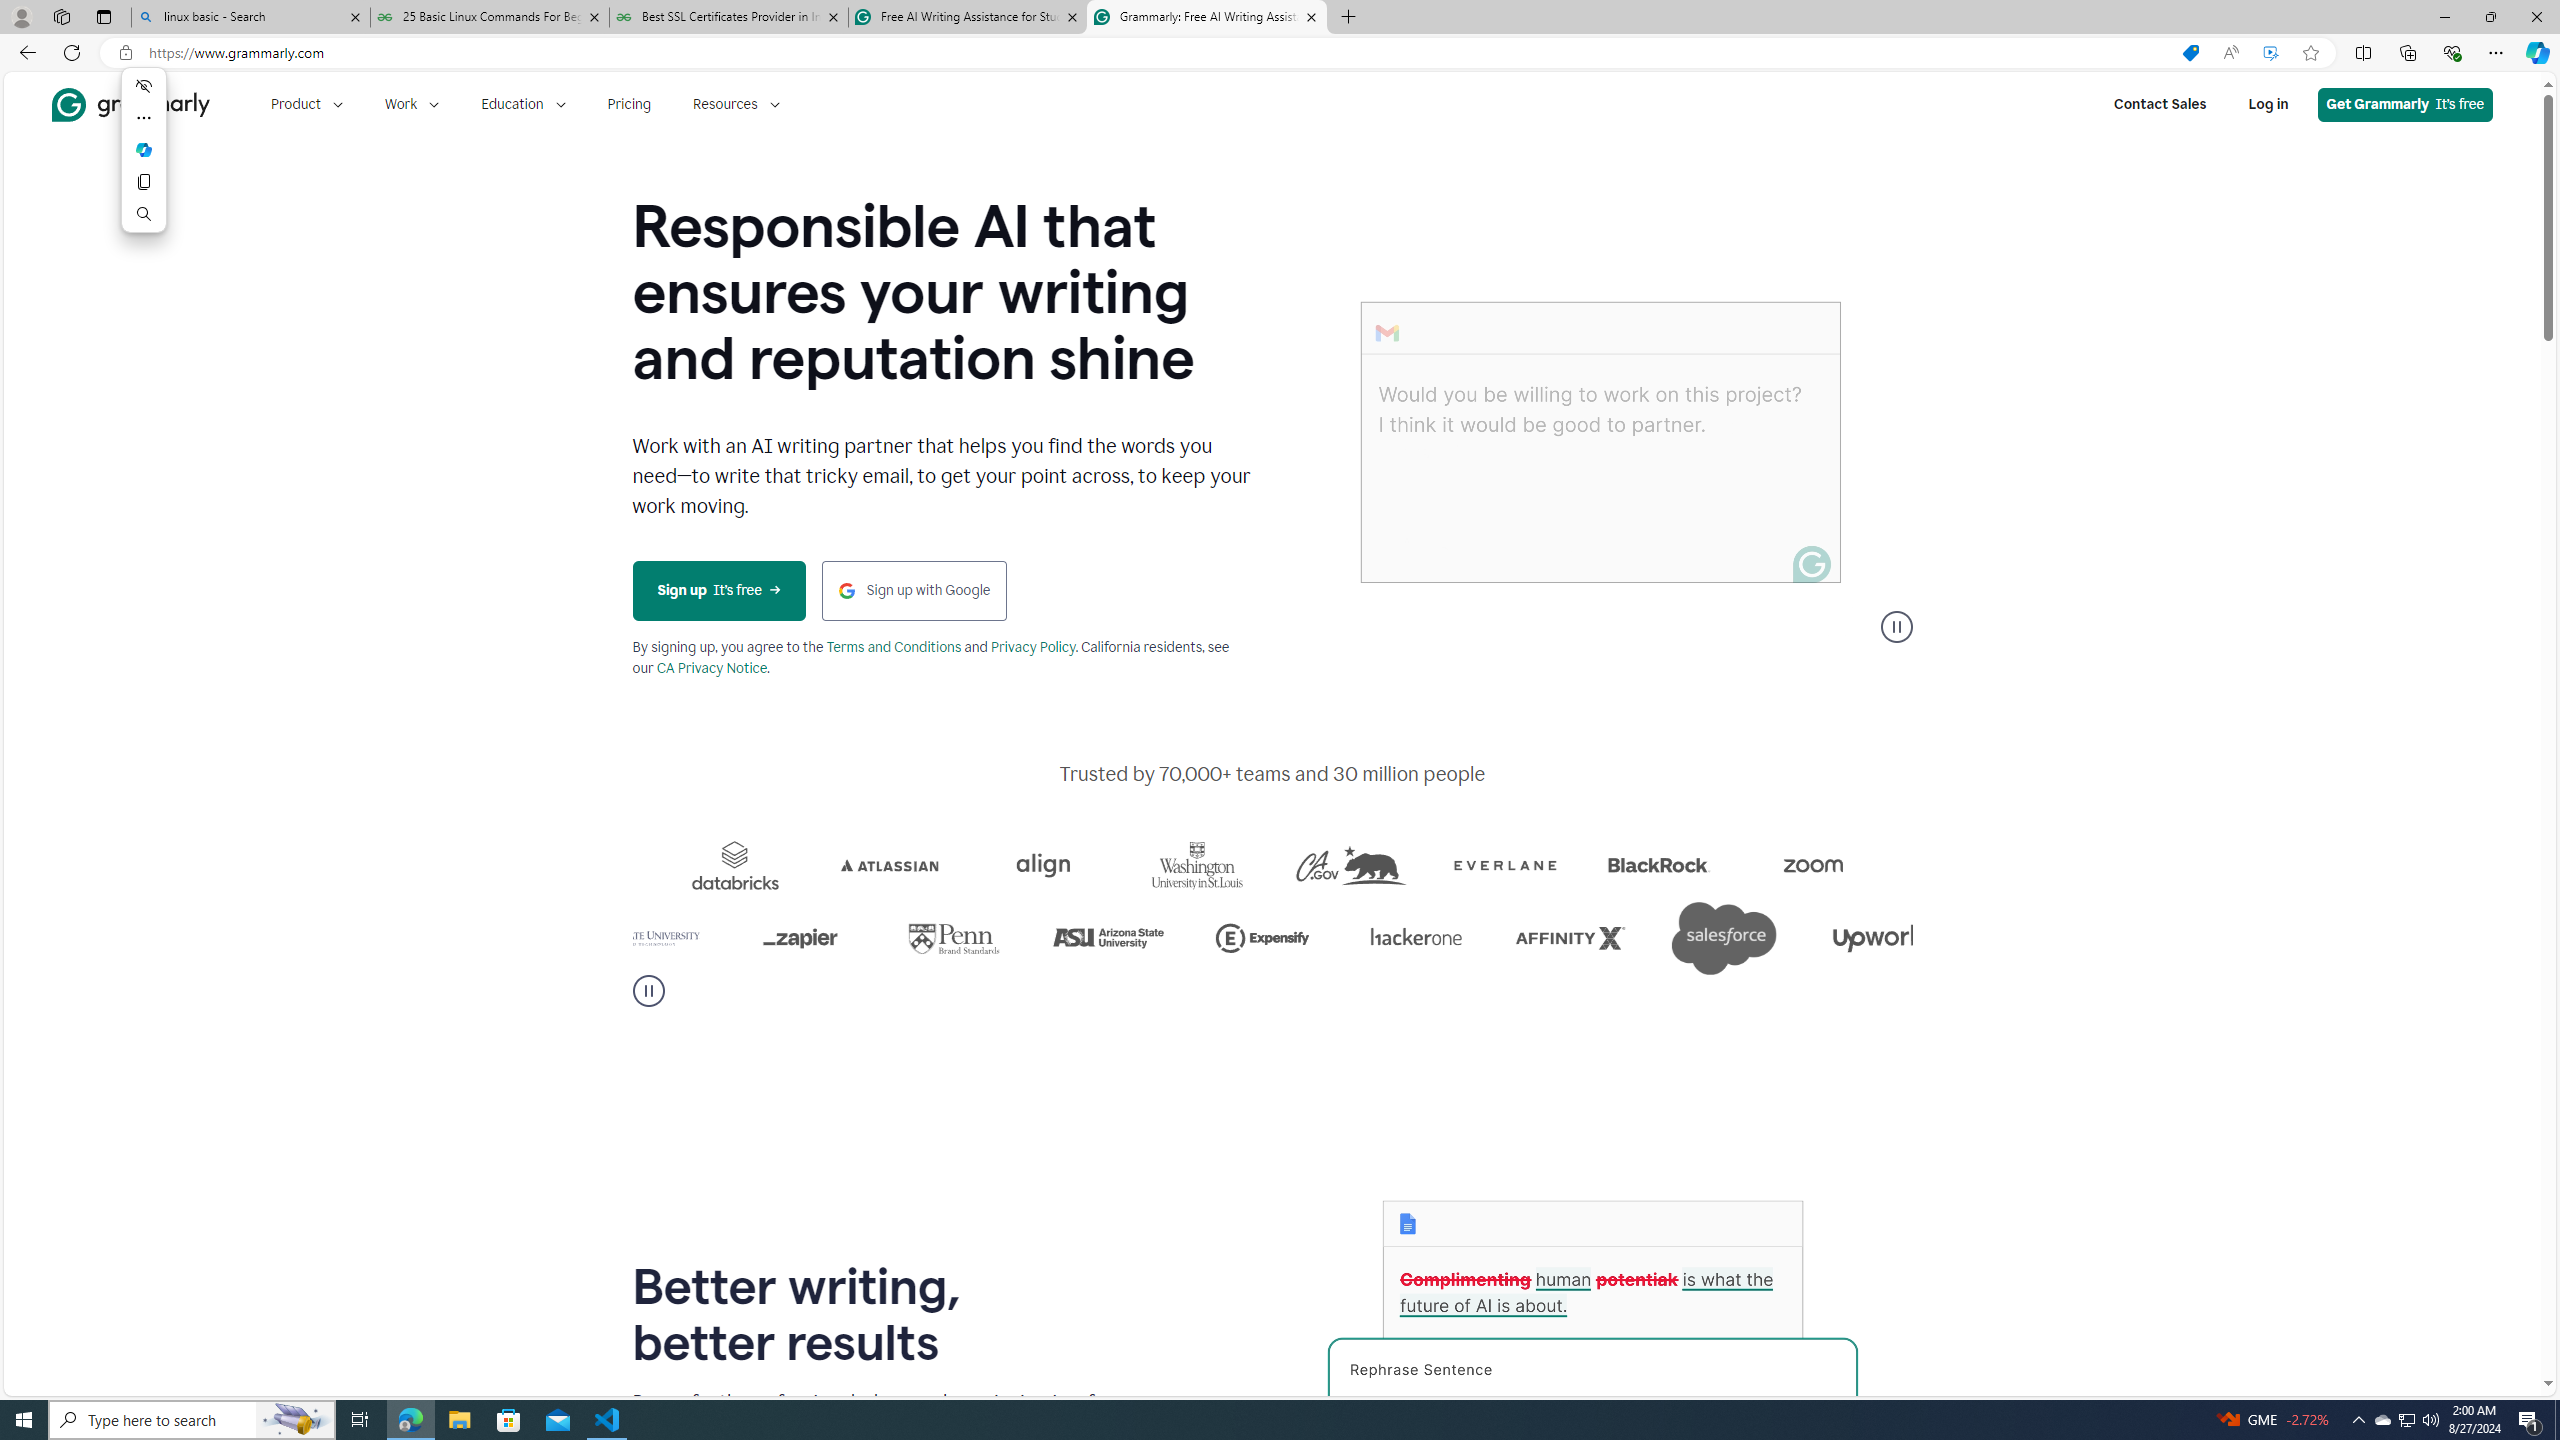 The height and width of the screenshot is (1440, 2560). What do you see at coordinates (1419, 865) in the screenshot?
I see `Washington University in St. Louis` at bounding box center [1419, 865].